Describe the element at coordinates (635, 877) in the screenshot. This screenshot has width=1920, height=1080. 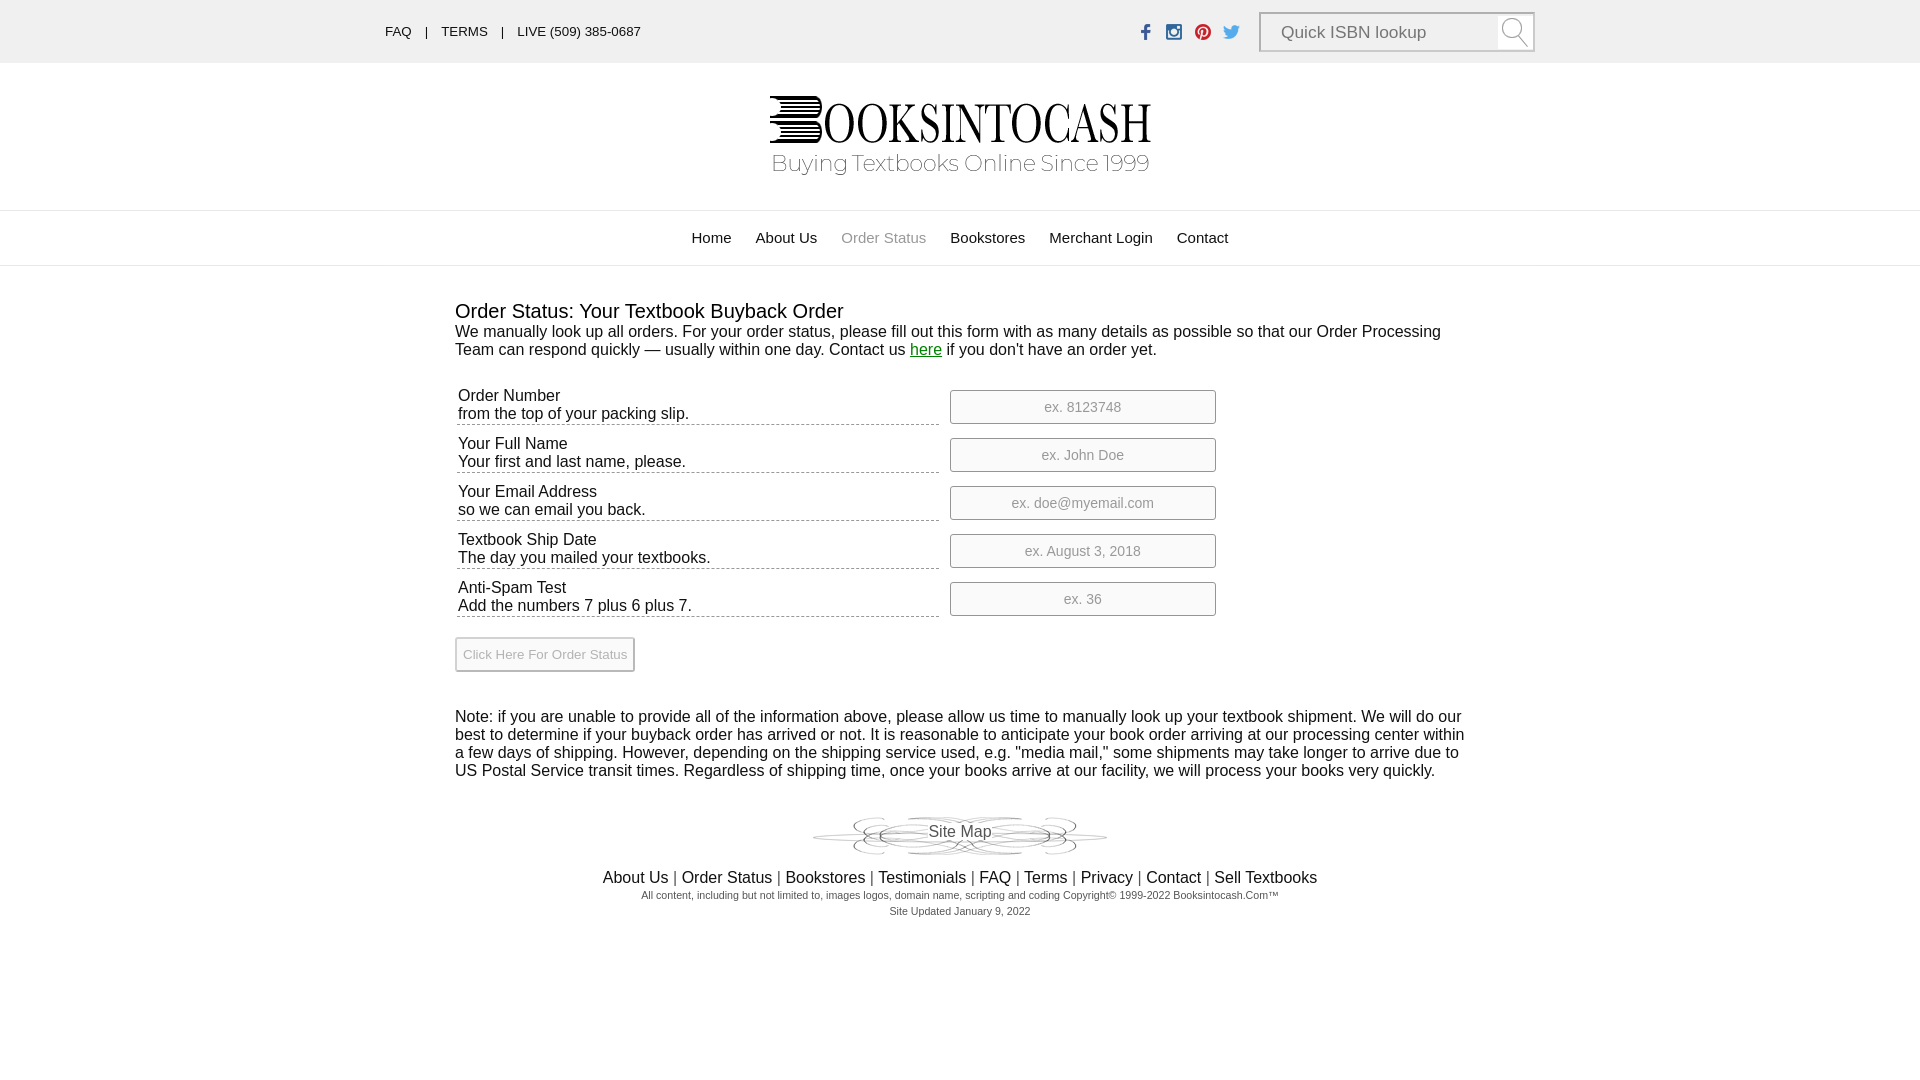
I see `About Us` at that location.